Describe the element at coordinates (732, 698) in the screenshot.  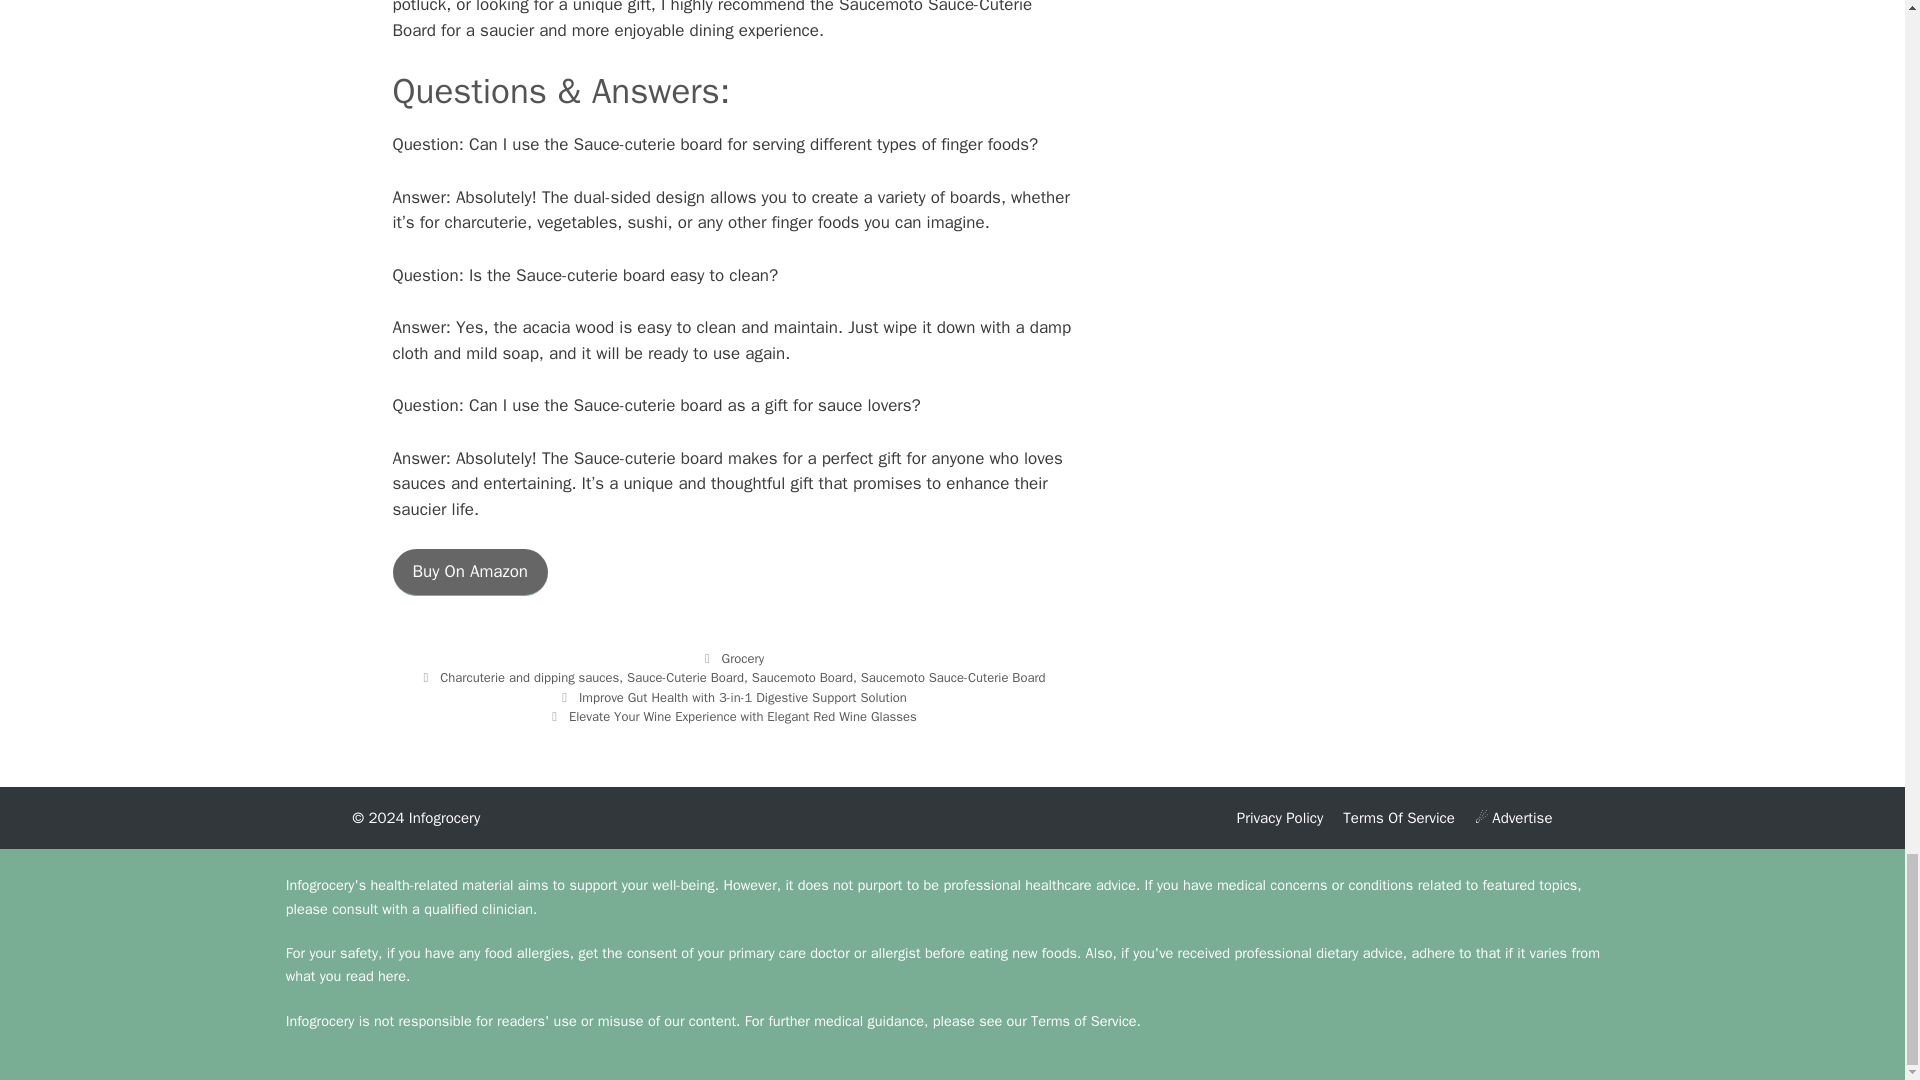
I see `Previous` at that location.